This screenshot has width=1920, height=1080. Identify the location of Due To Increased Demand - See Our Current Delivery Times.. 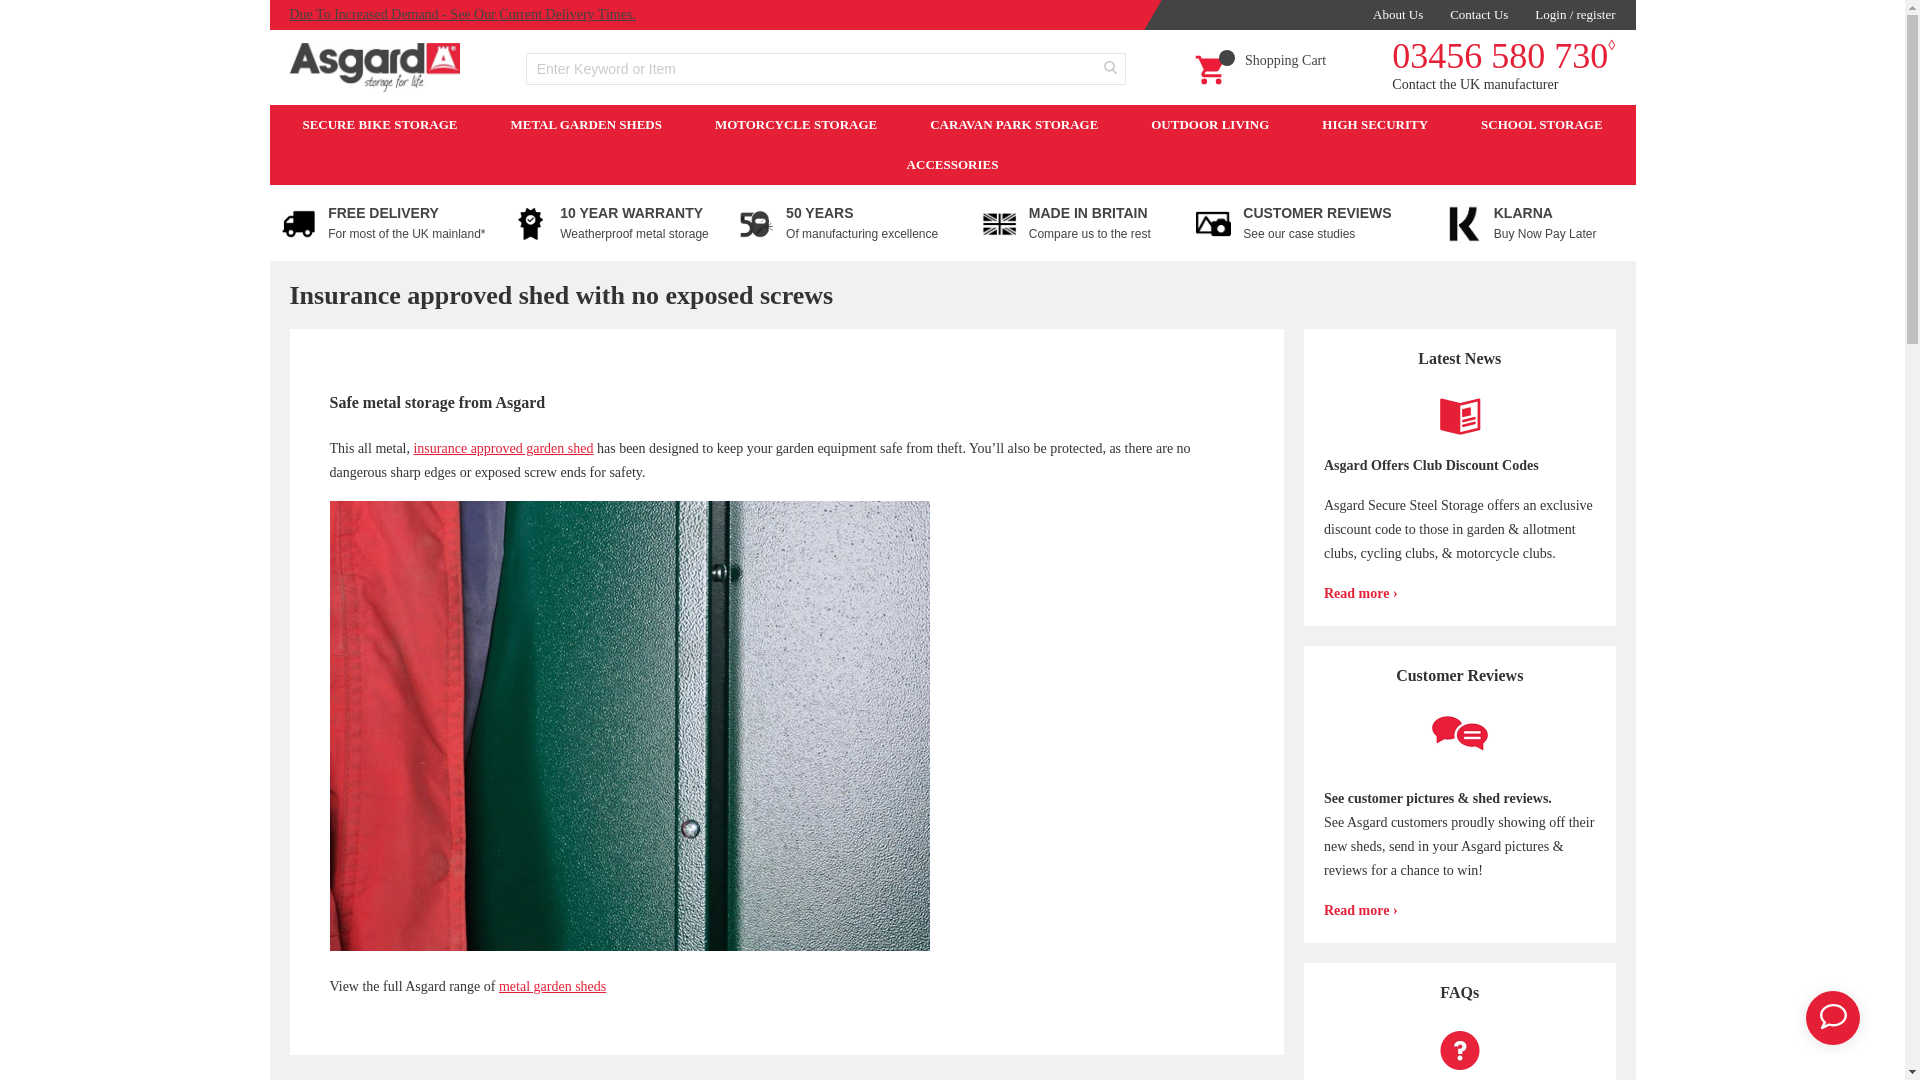
(462, 14).